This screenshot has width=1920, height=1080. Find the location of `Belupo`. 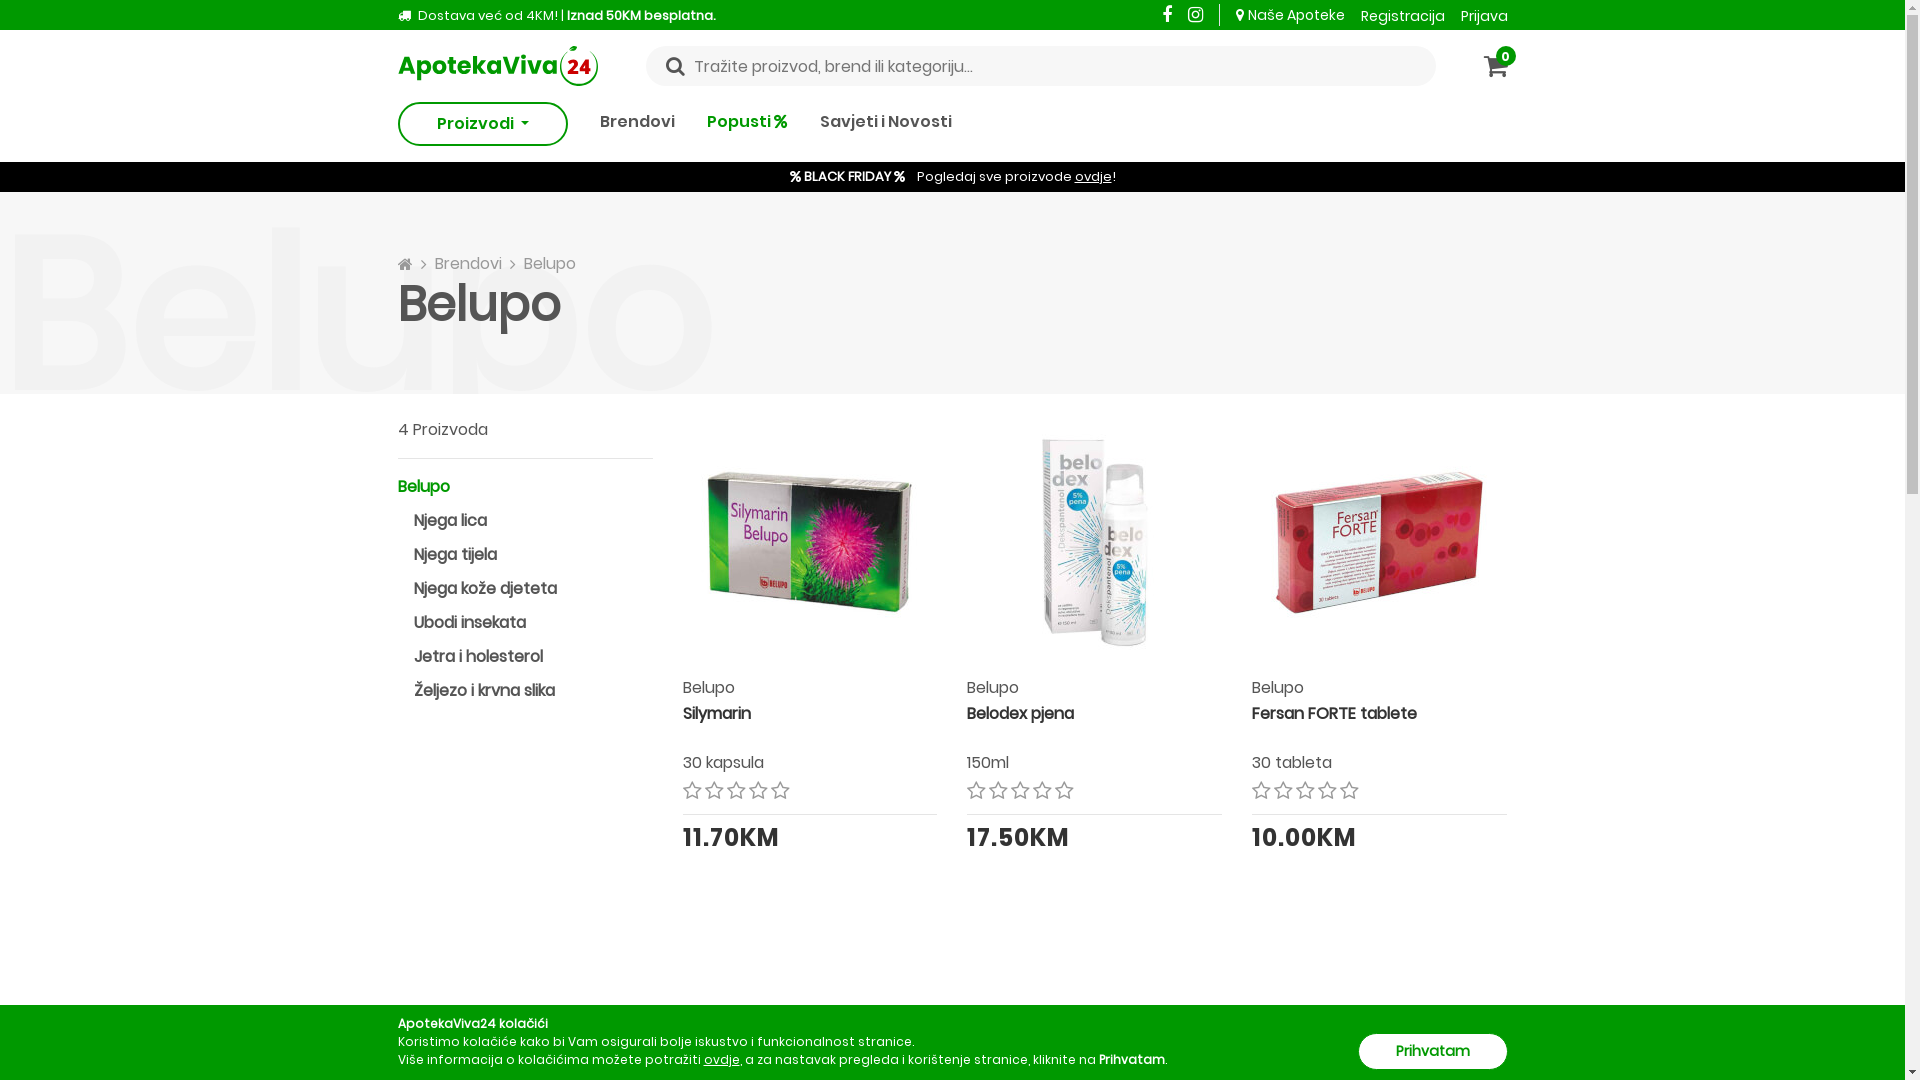

Belupo is located at coordinates (550, 264).